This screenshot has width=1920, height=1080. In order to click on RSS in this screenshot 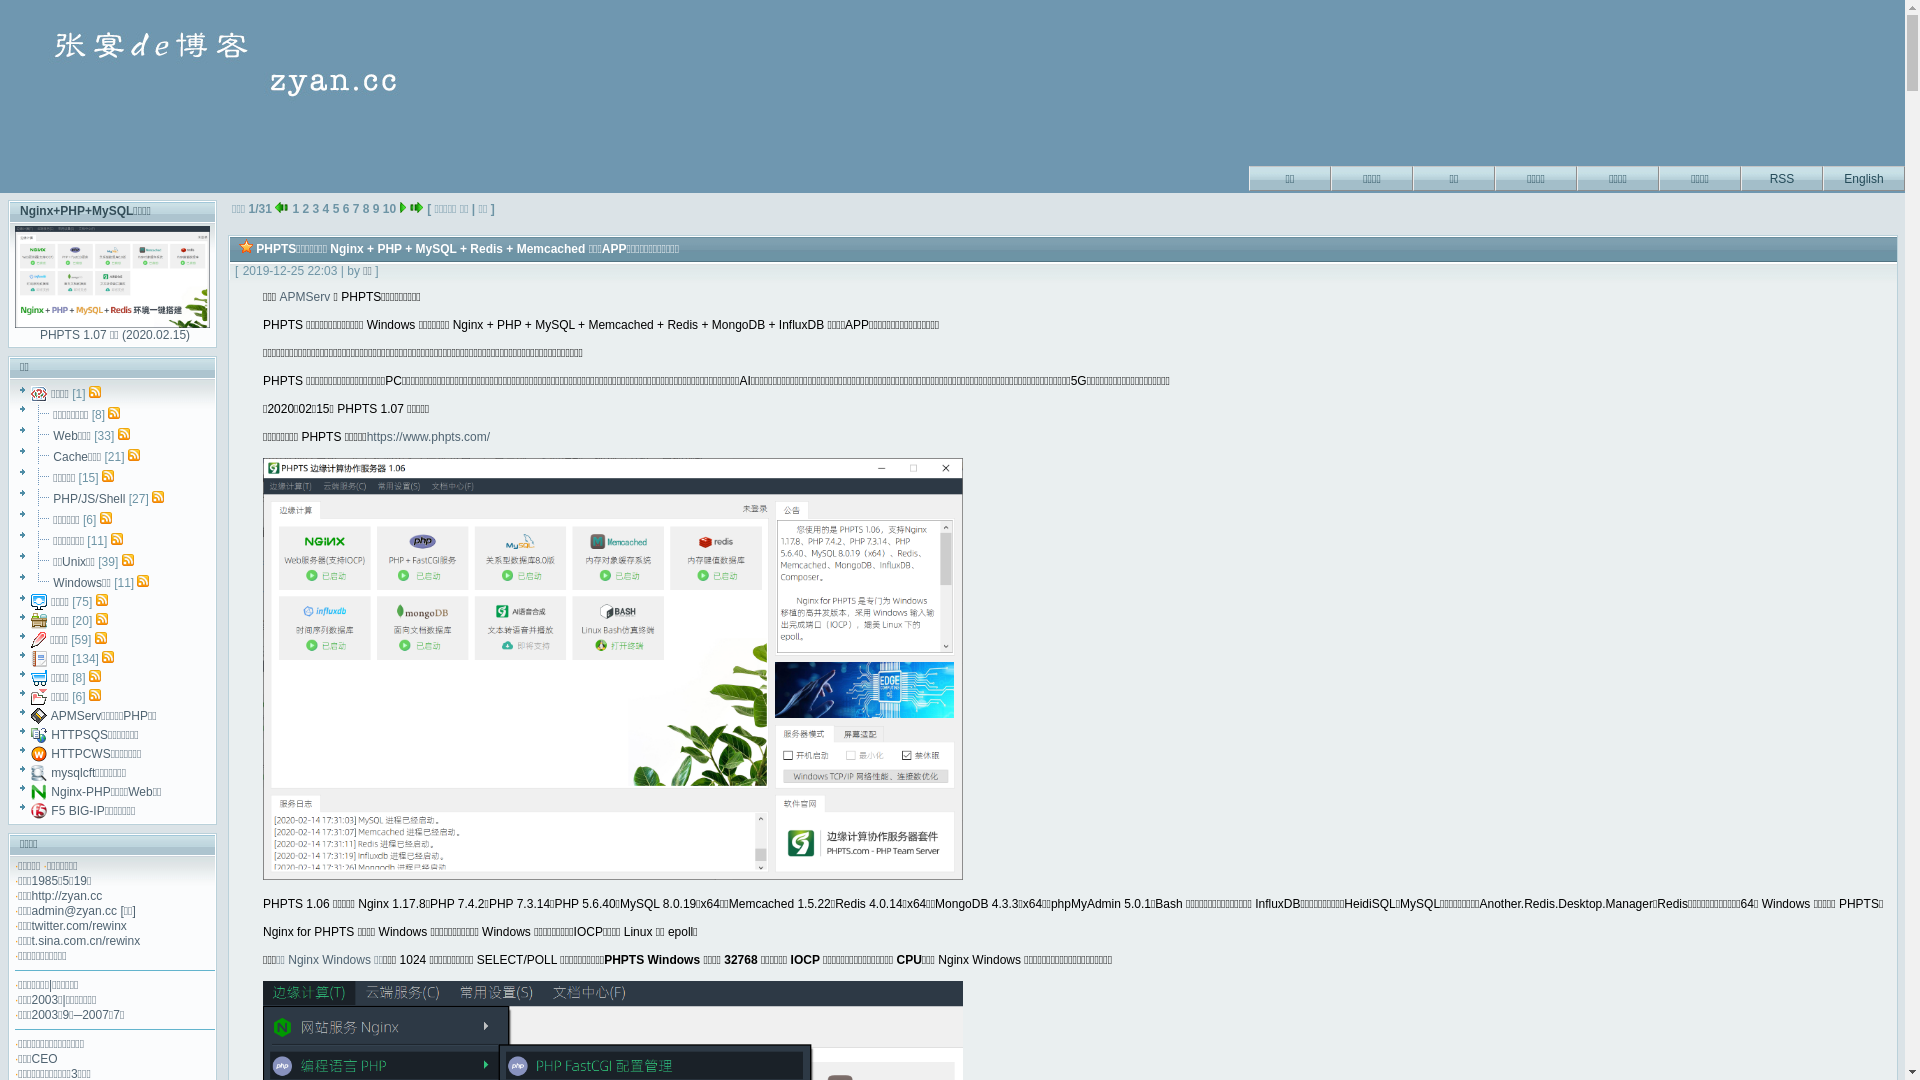, I will do `click(1782, 176)`.